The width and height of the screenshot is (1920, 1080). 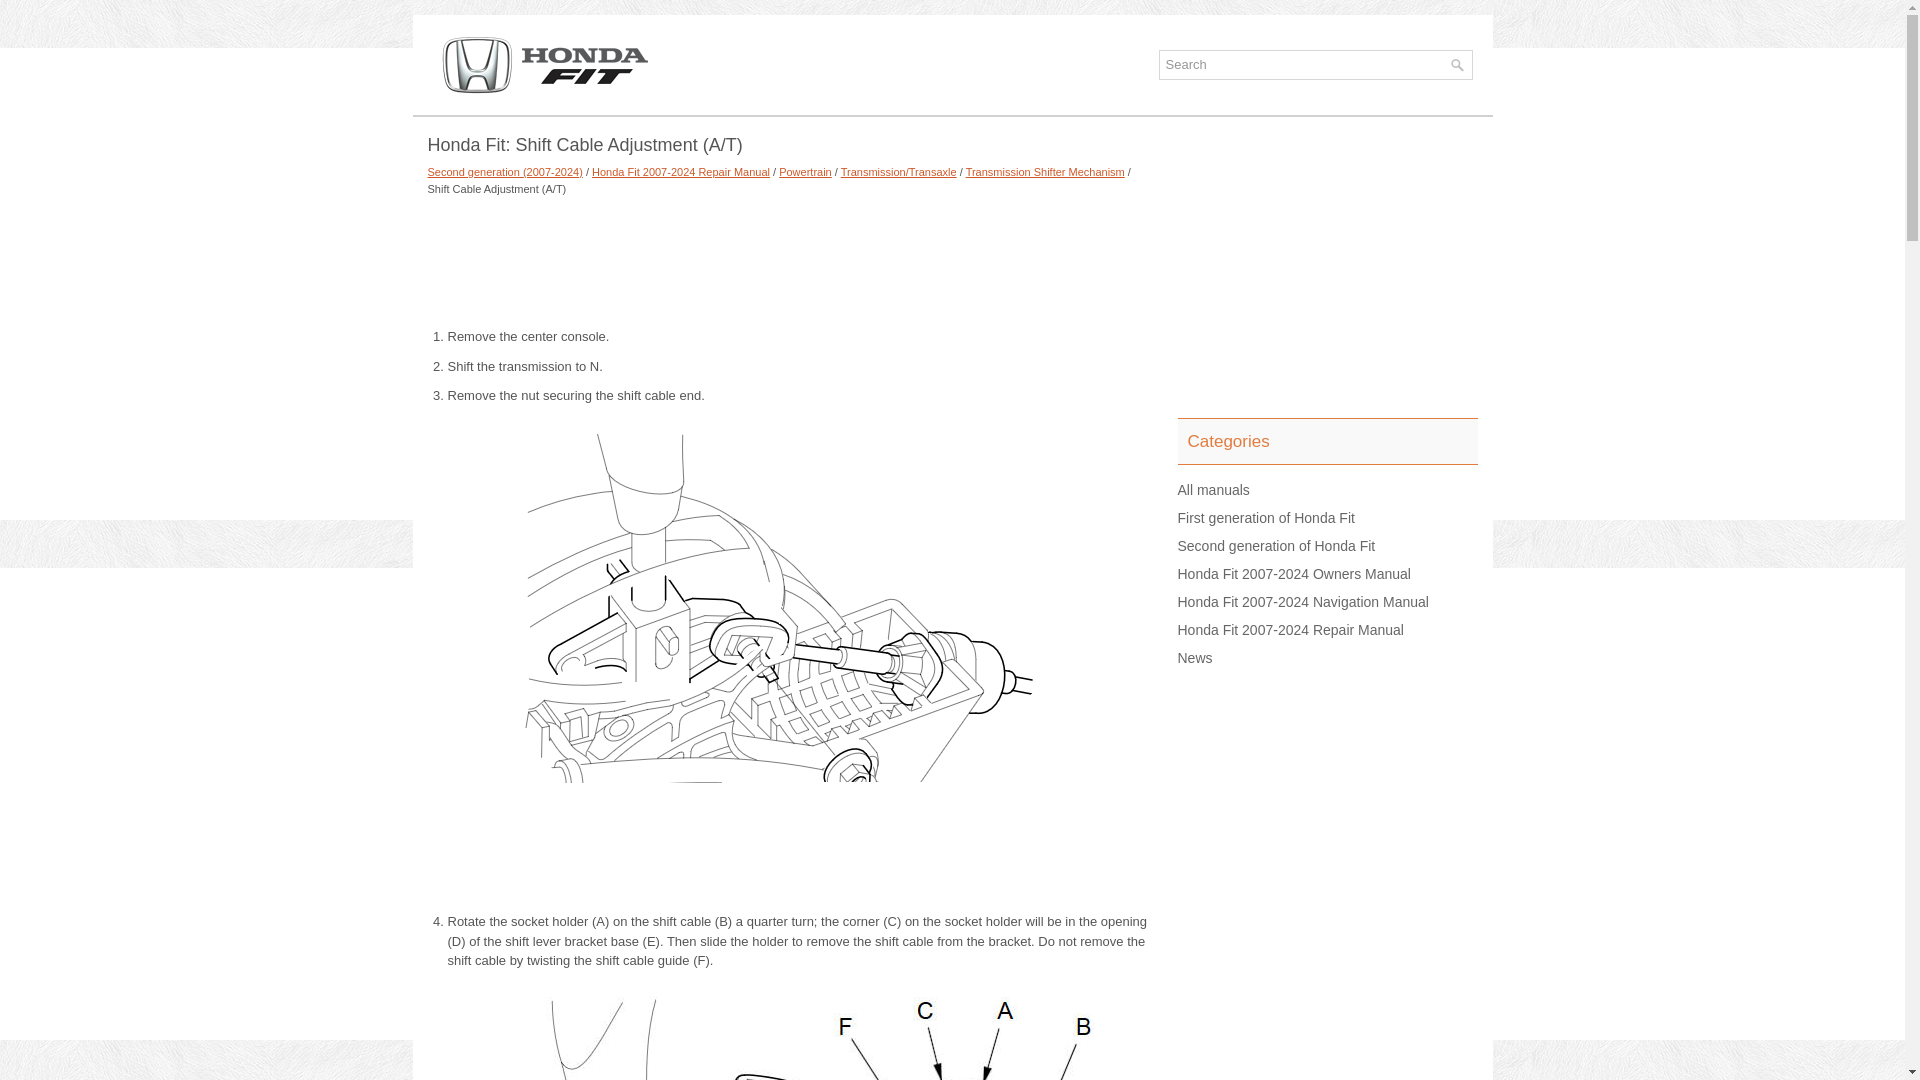 I want to click on Honda Fit 2007-2024 Owners Manual, so click(x=1294, y=574).